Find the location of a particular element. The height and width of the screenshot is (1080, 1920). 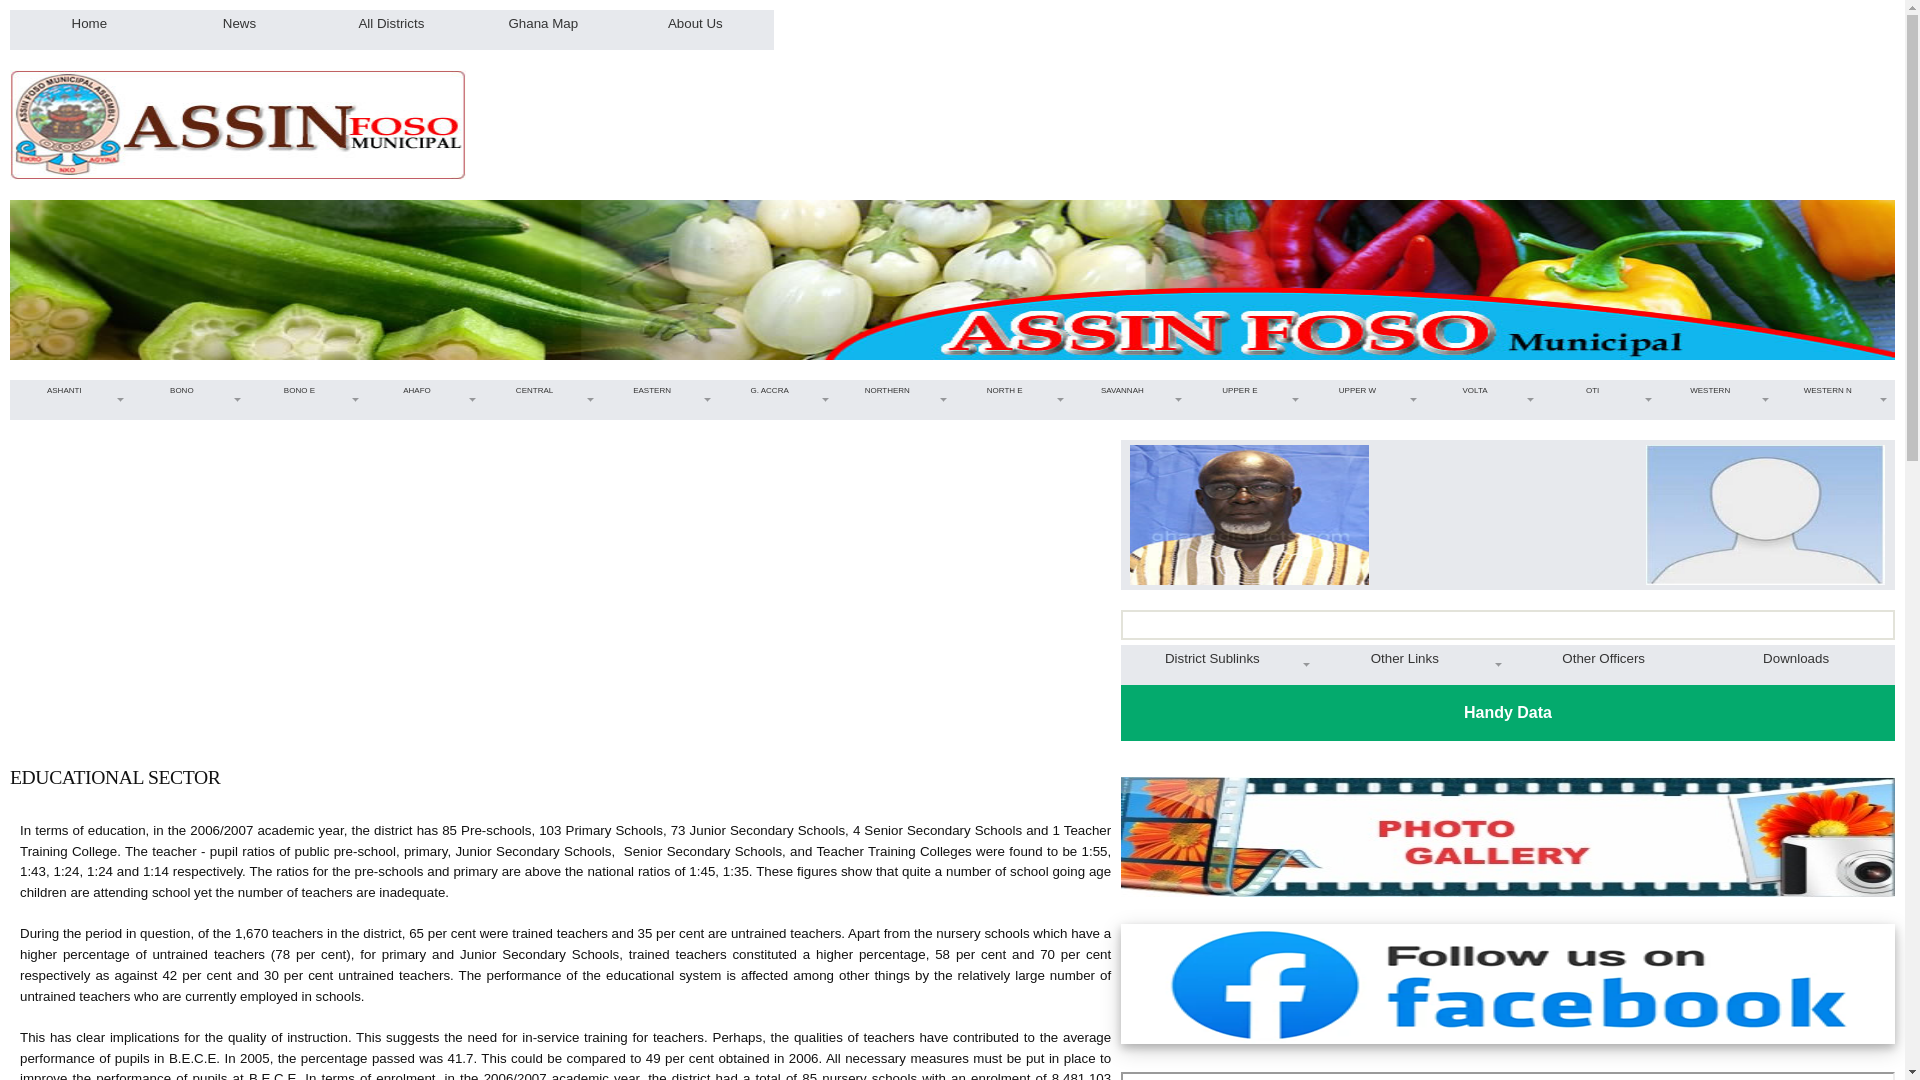

WESTERN N is located at coordinates (1834, 390).